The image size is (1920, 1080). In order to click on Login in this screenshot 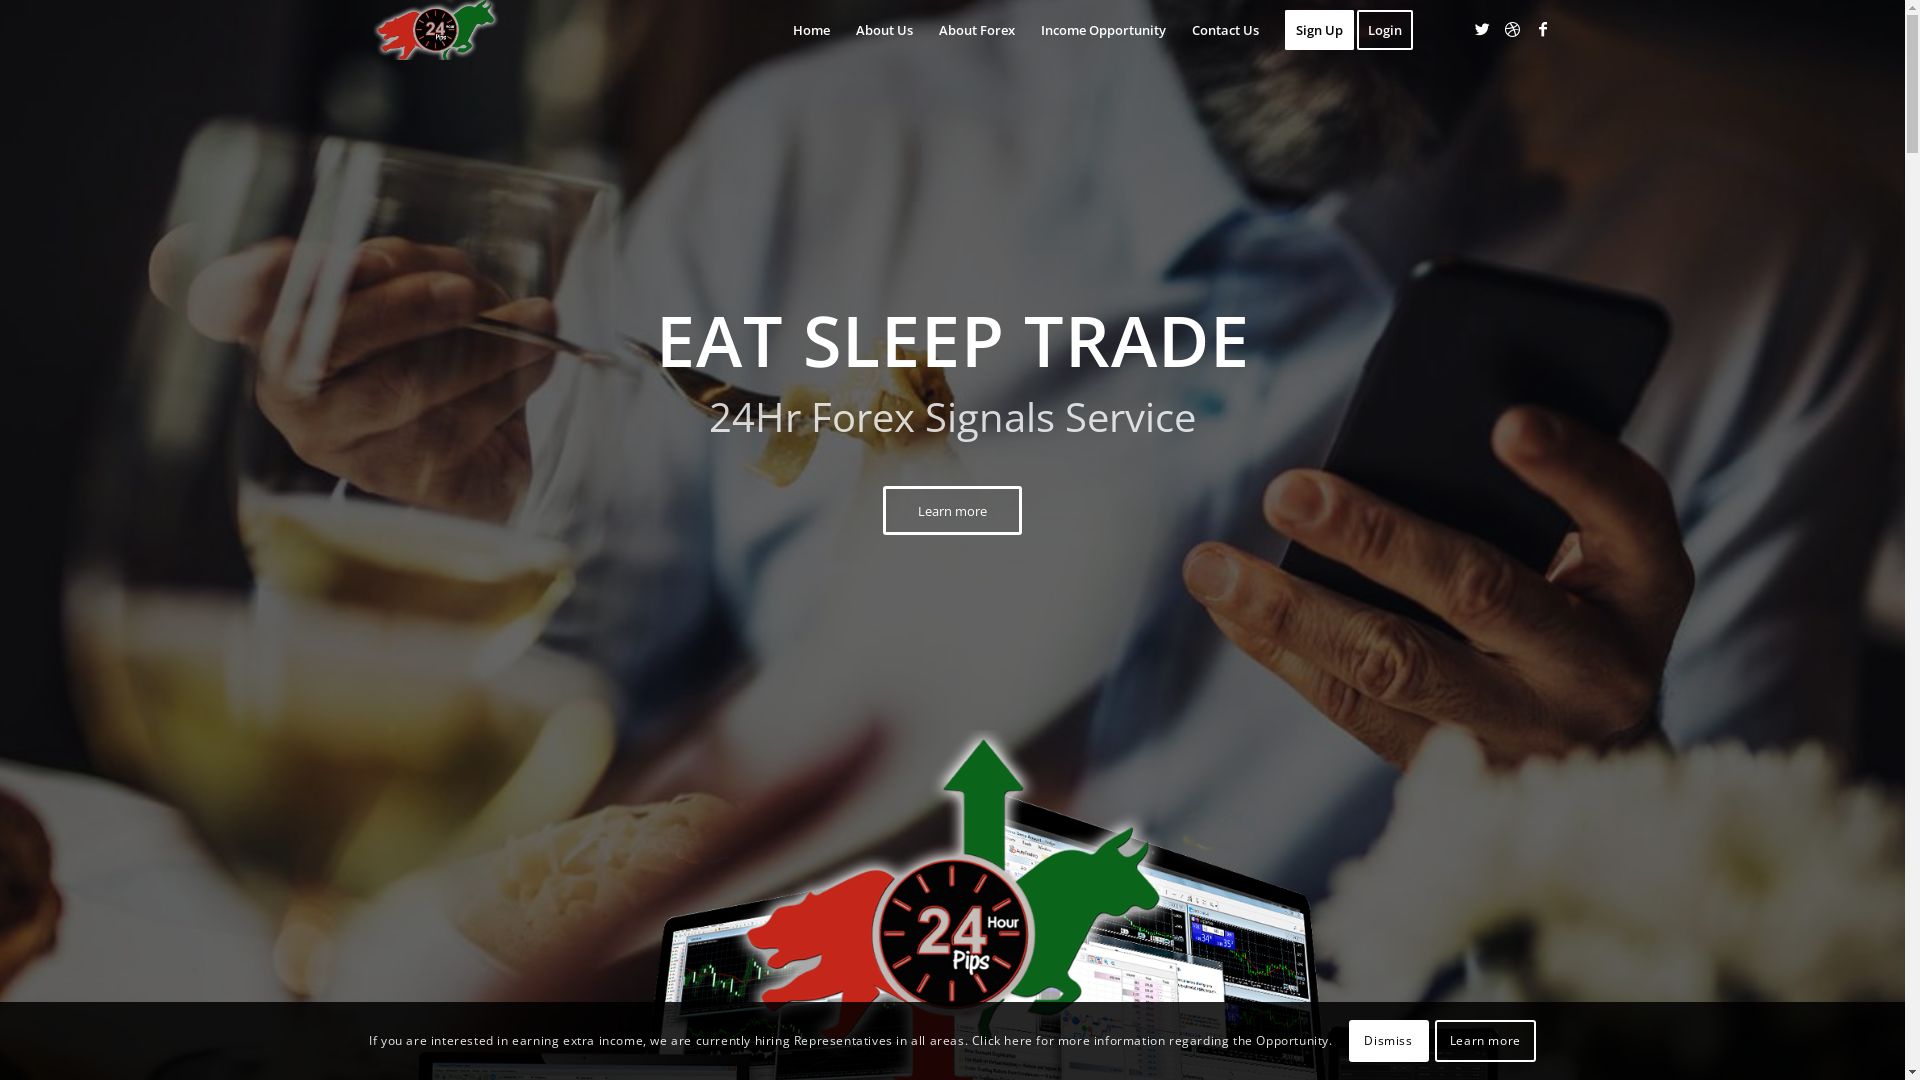, I will do `click(1390, 30)`.